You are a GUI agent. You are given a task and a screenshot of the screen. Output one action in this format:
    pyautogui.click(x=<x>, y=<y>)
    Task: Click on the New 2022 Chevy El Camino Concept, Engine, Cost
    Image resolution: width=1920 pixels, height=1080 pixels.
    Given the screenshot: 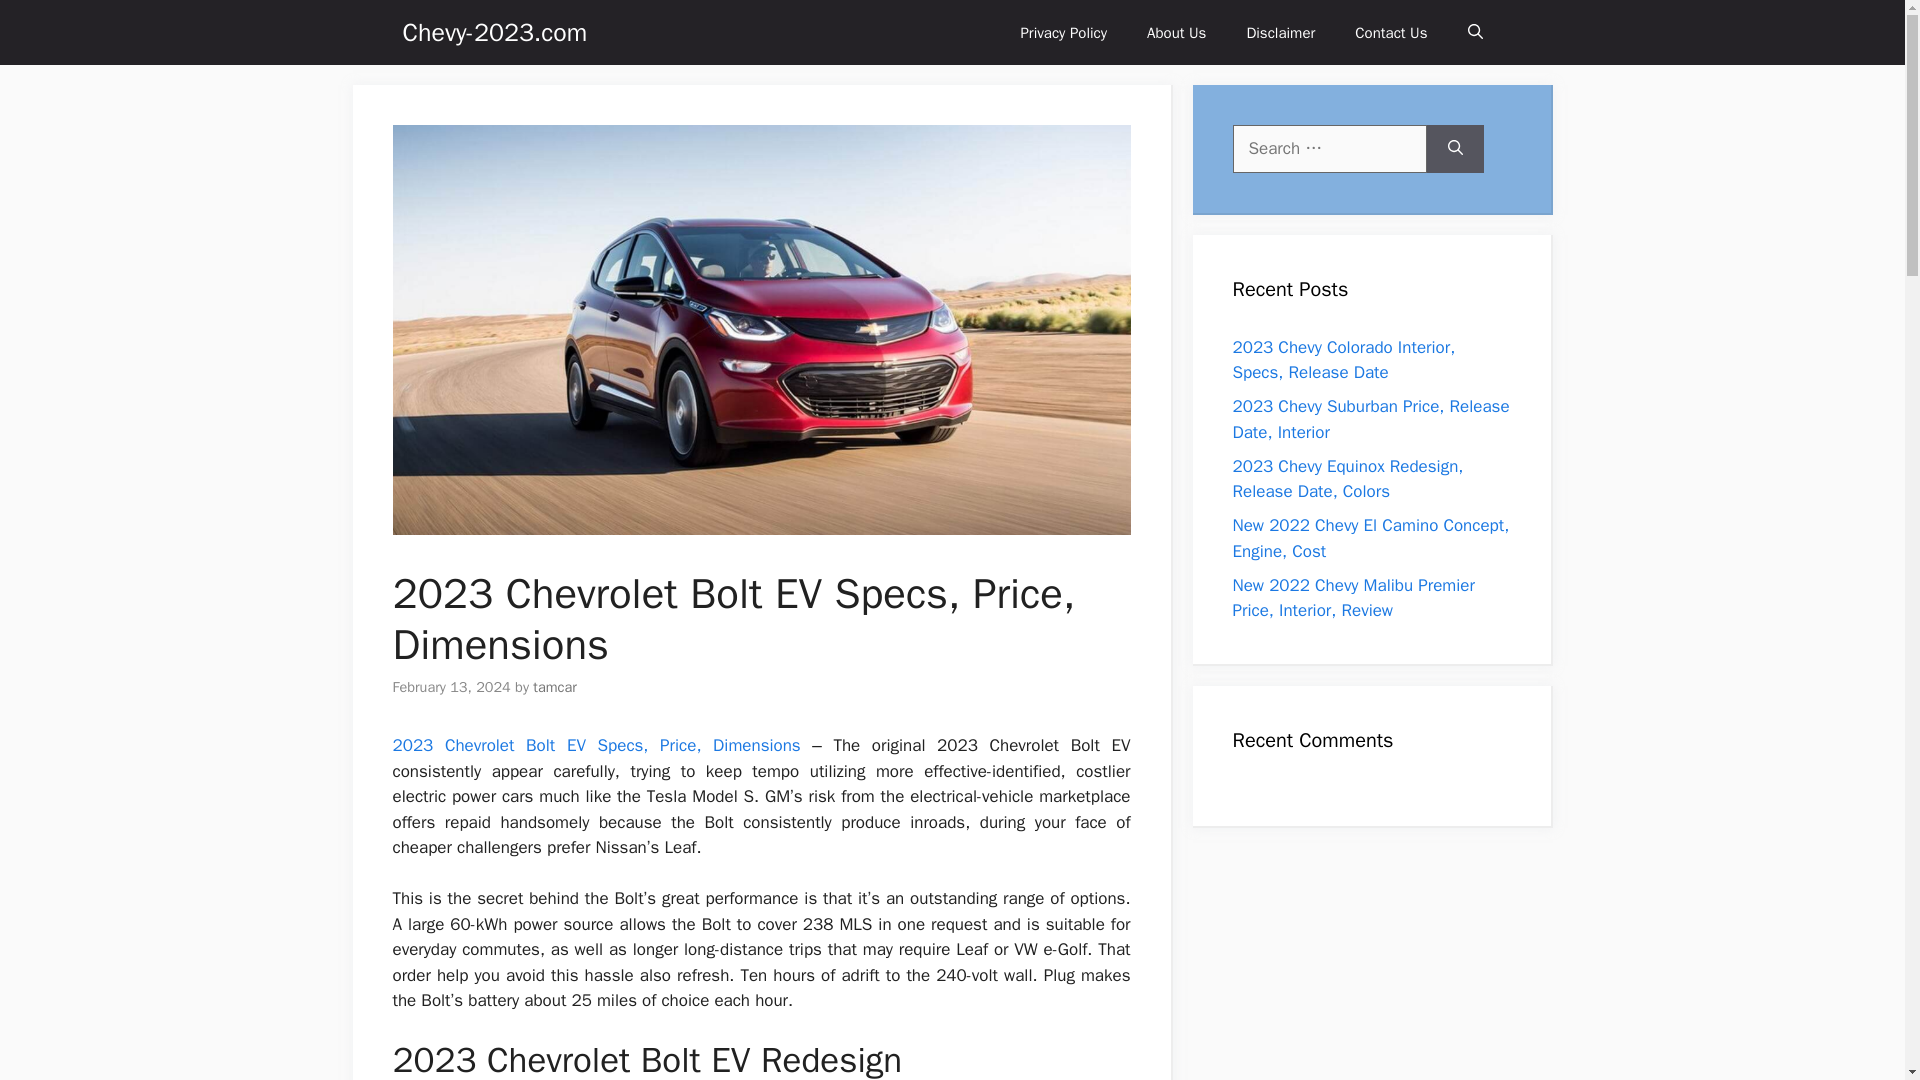 What is the action you would take?
    pyautogui.click(x=1370, y=538)
    